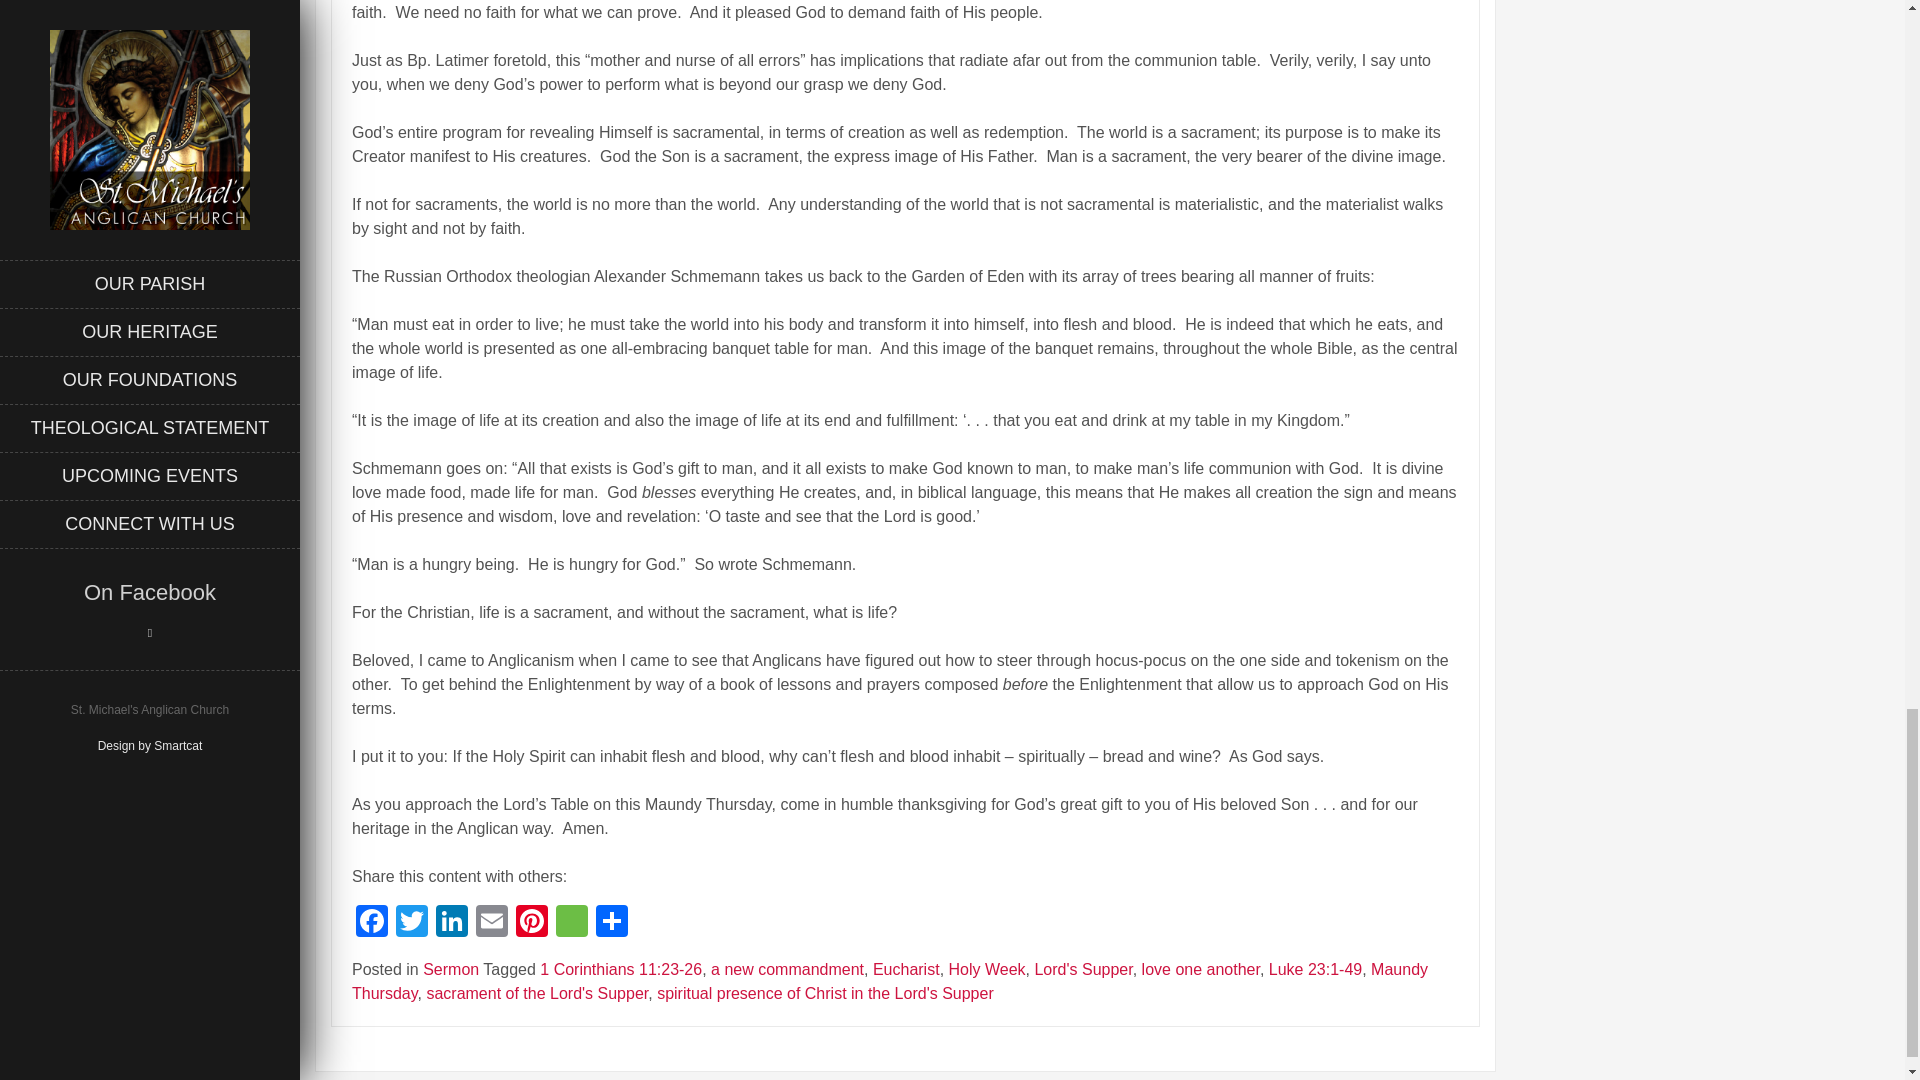  What do you see at coordinates (611, 923) in the screenshot?
I see `Share` at bounding box center [611, 923].